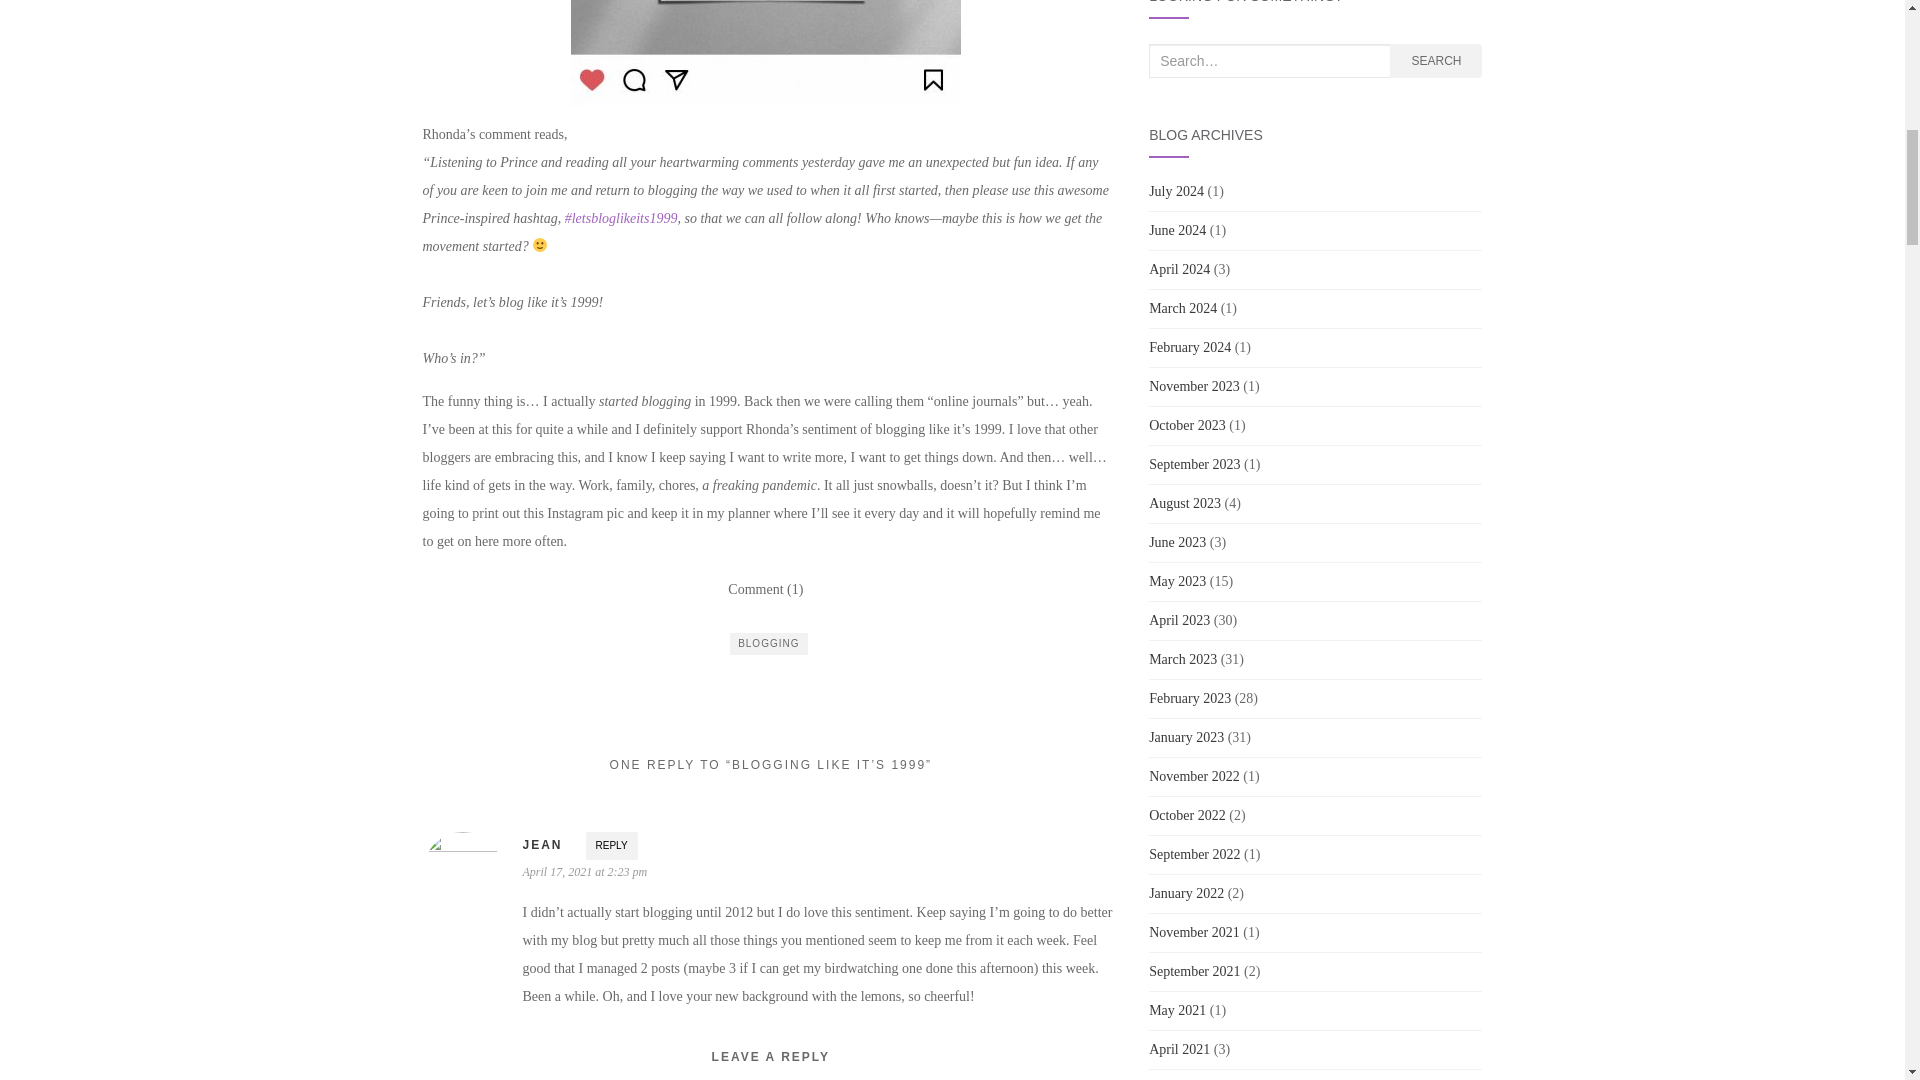  What do you see at coordinates (1189, 698) in the screenshot?
I see `February 2023` at bounding box center [1189, 698].